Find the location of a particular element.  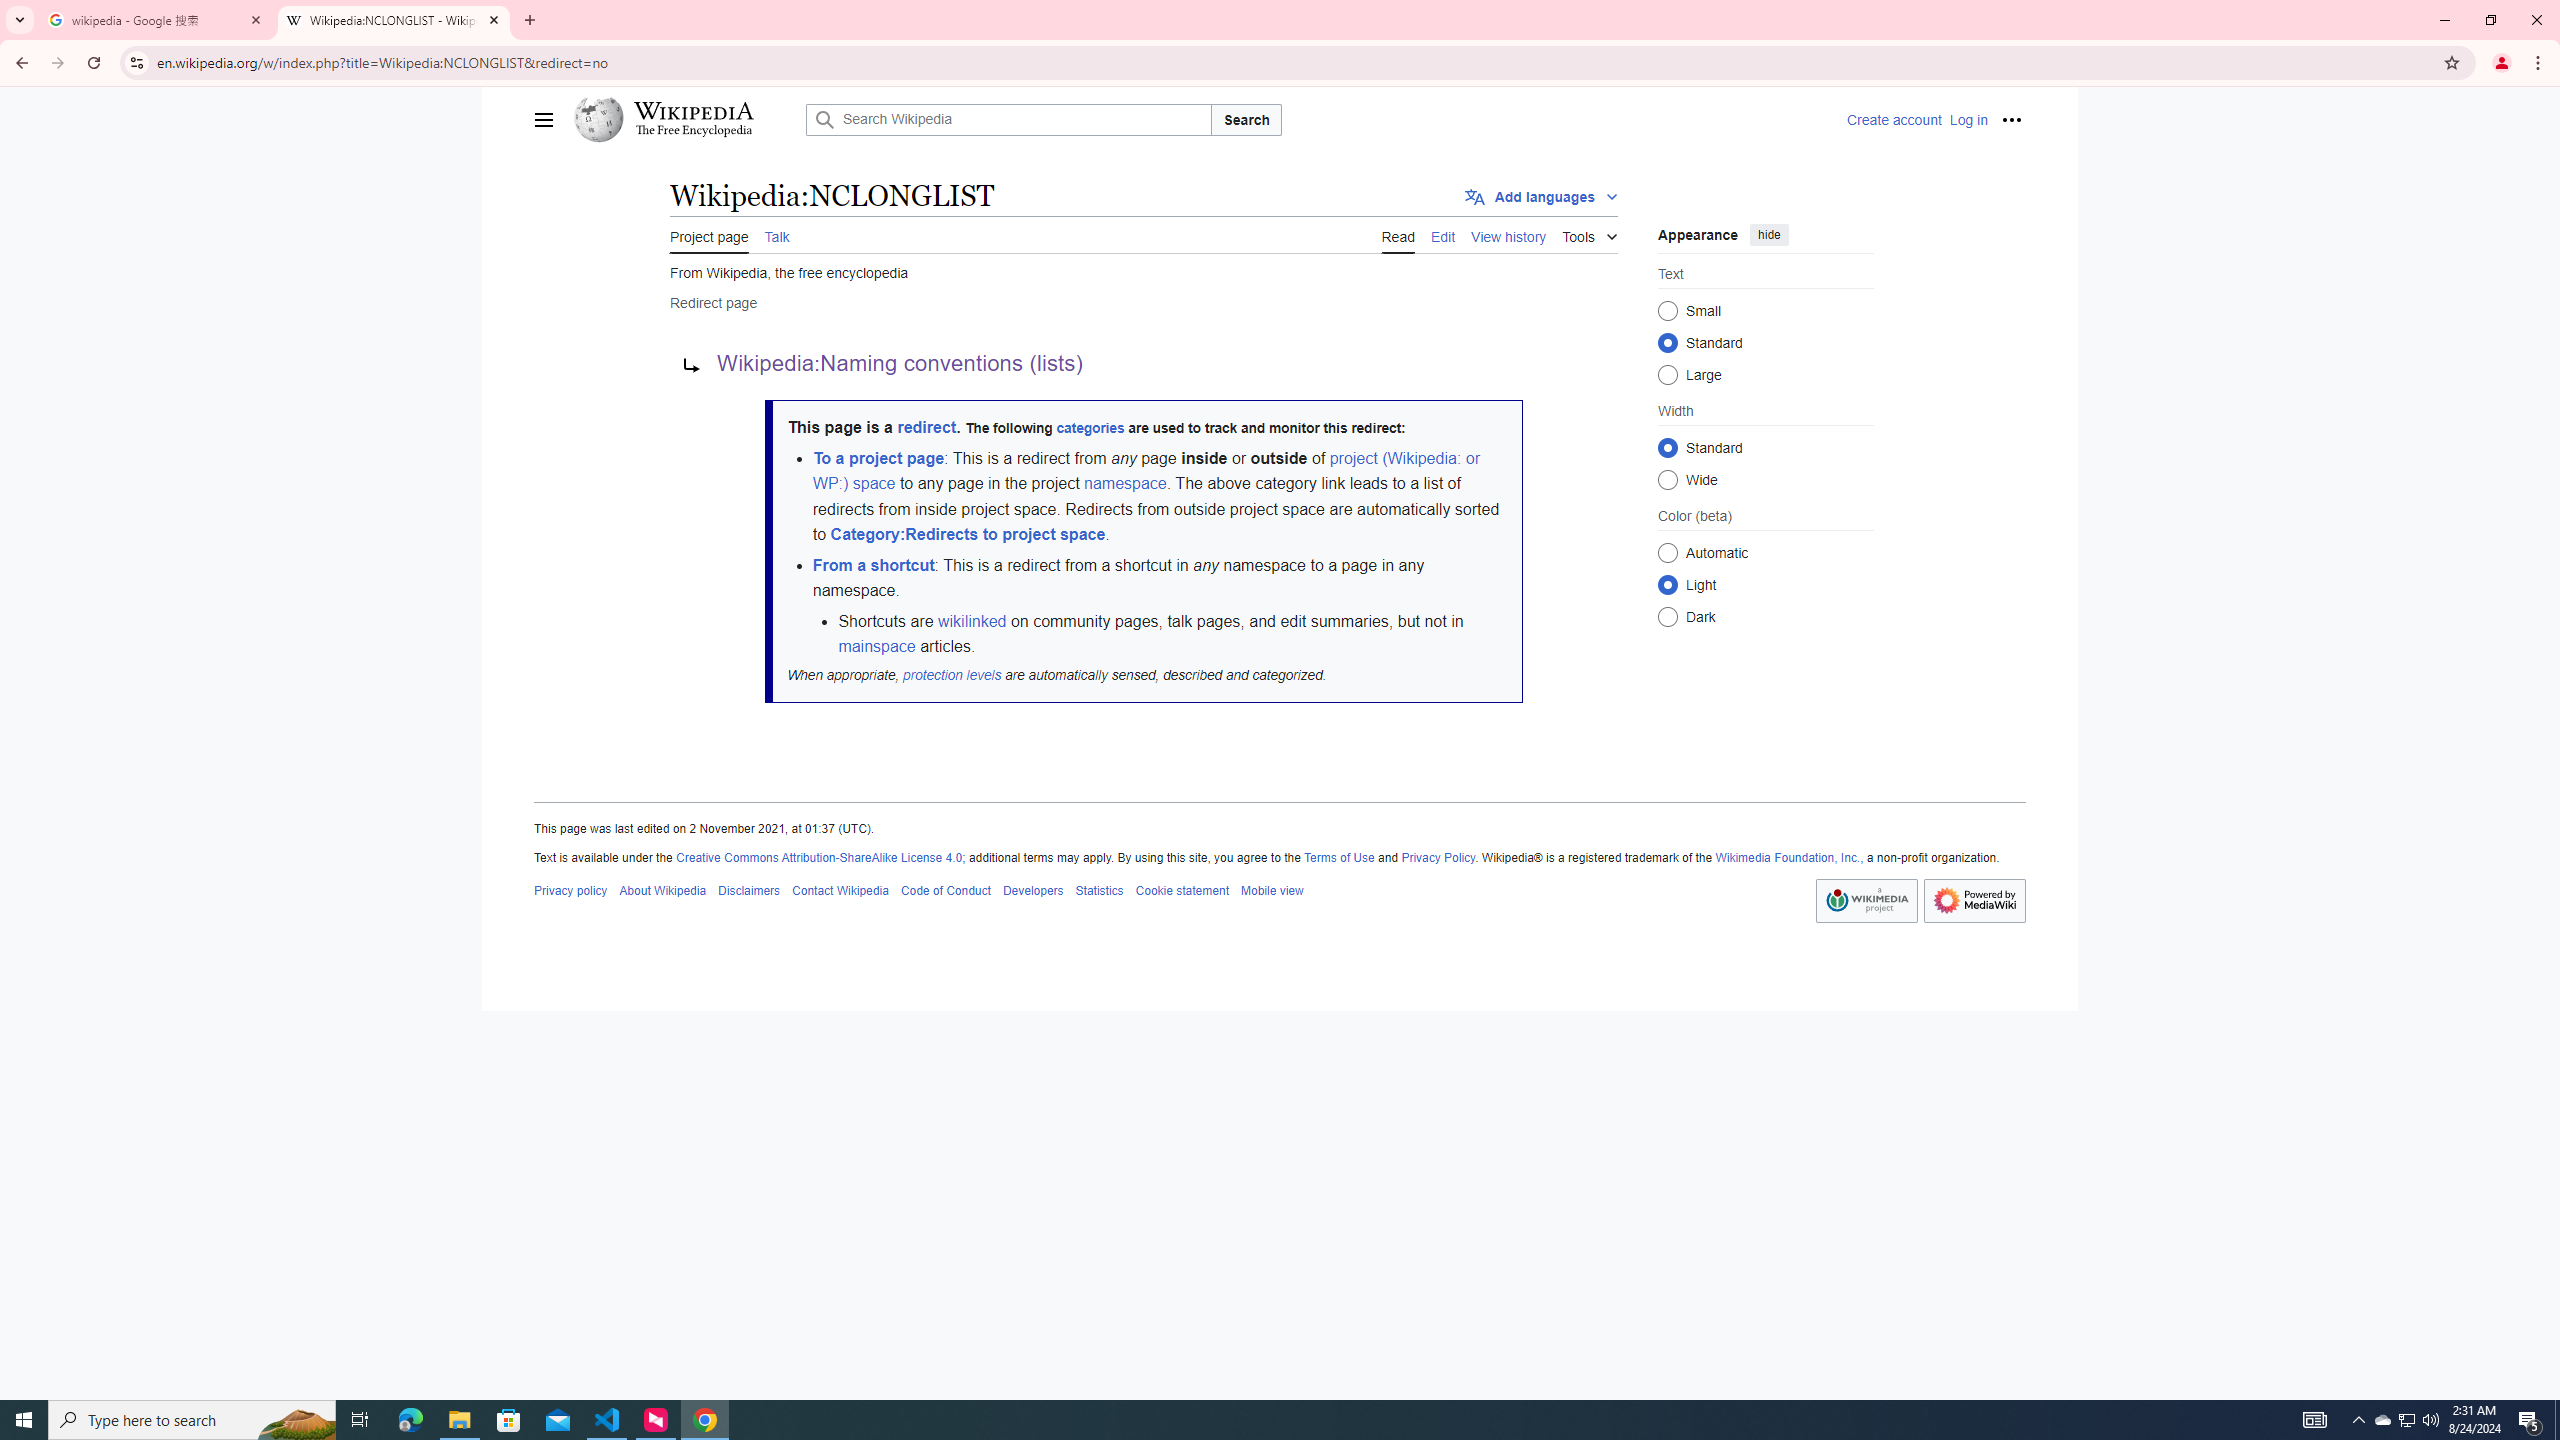

Project page is located at coordinates (710, 234).